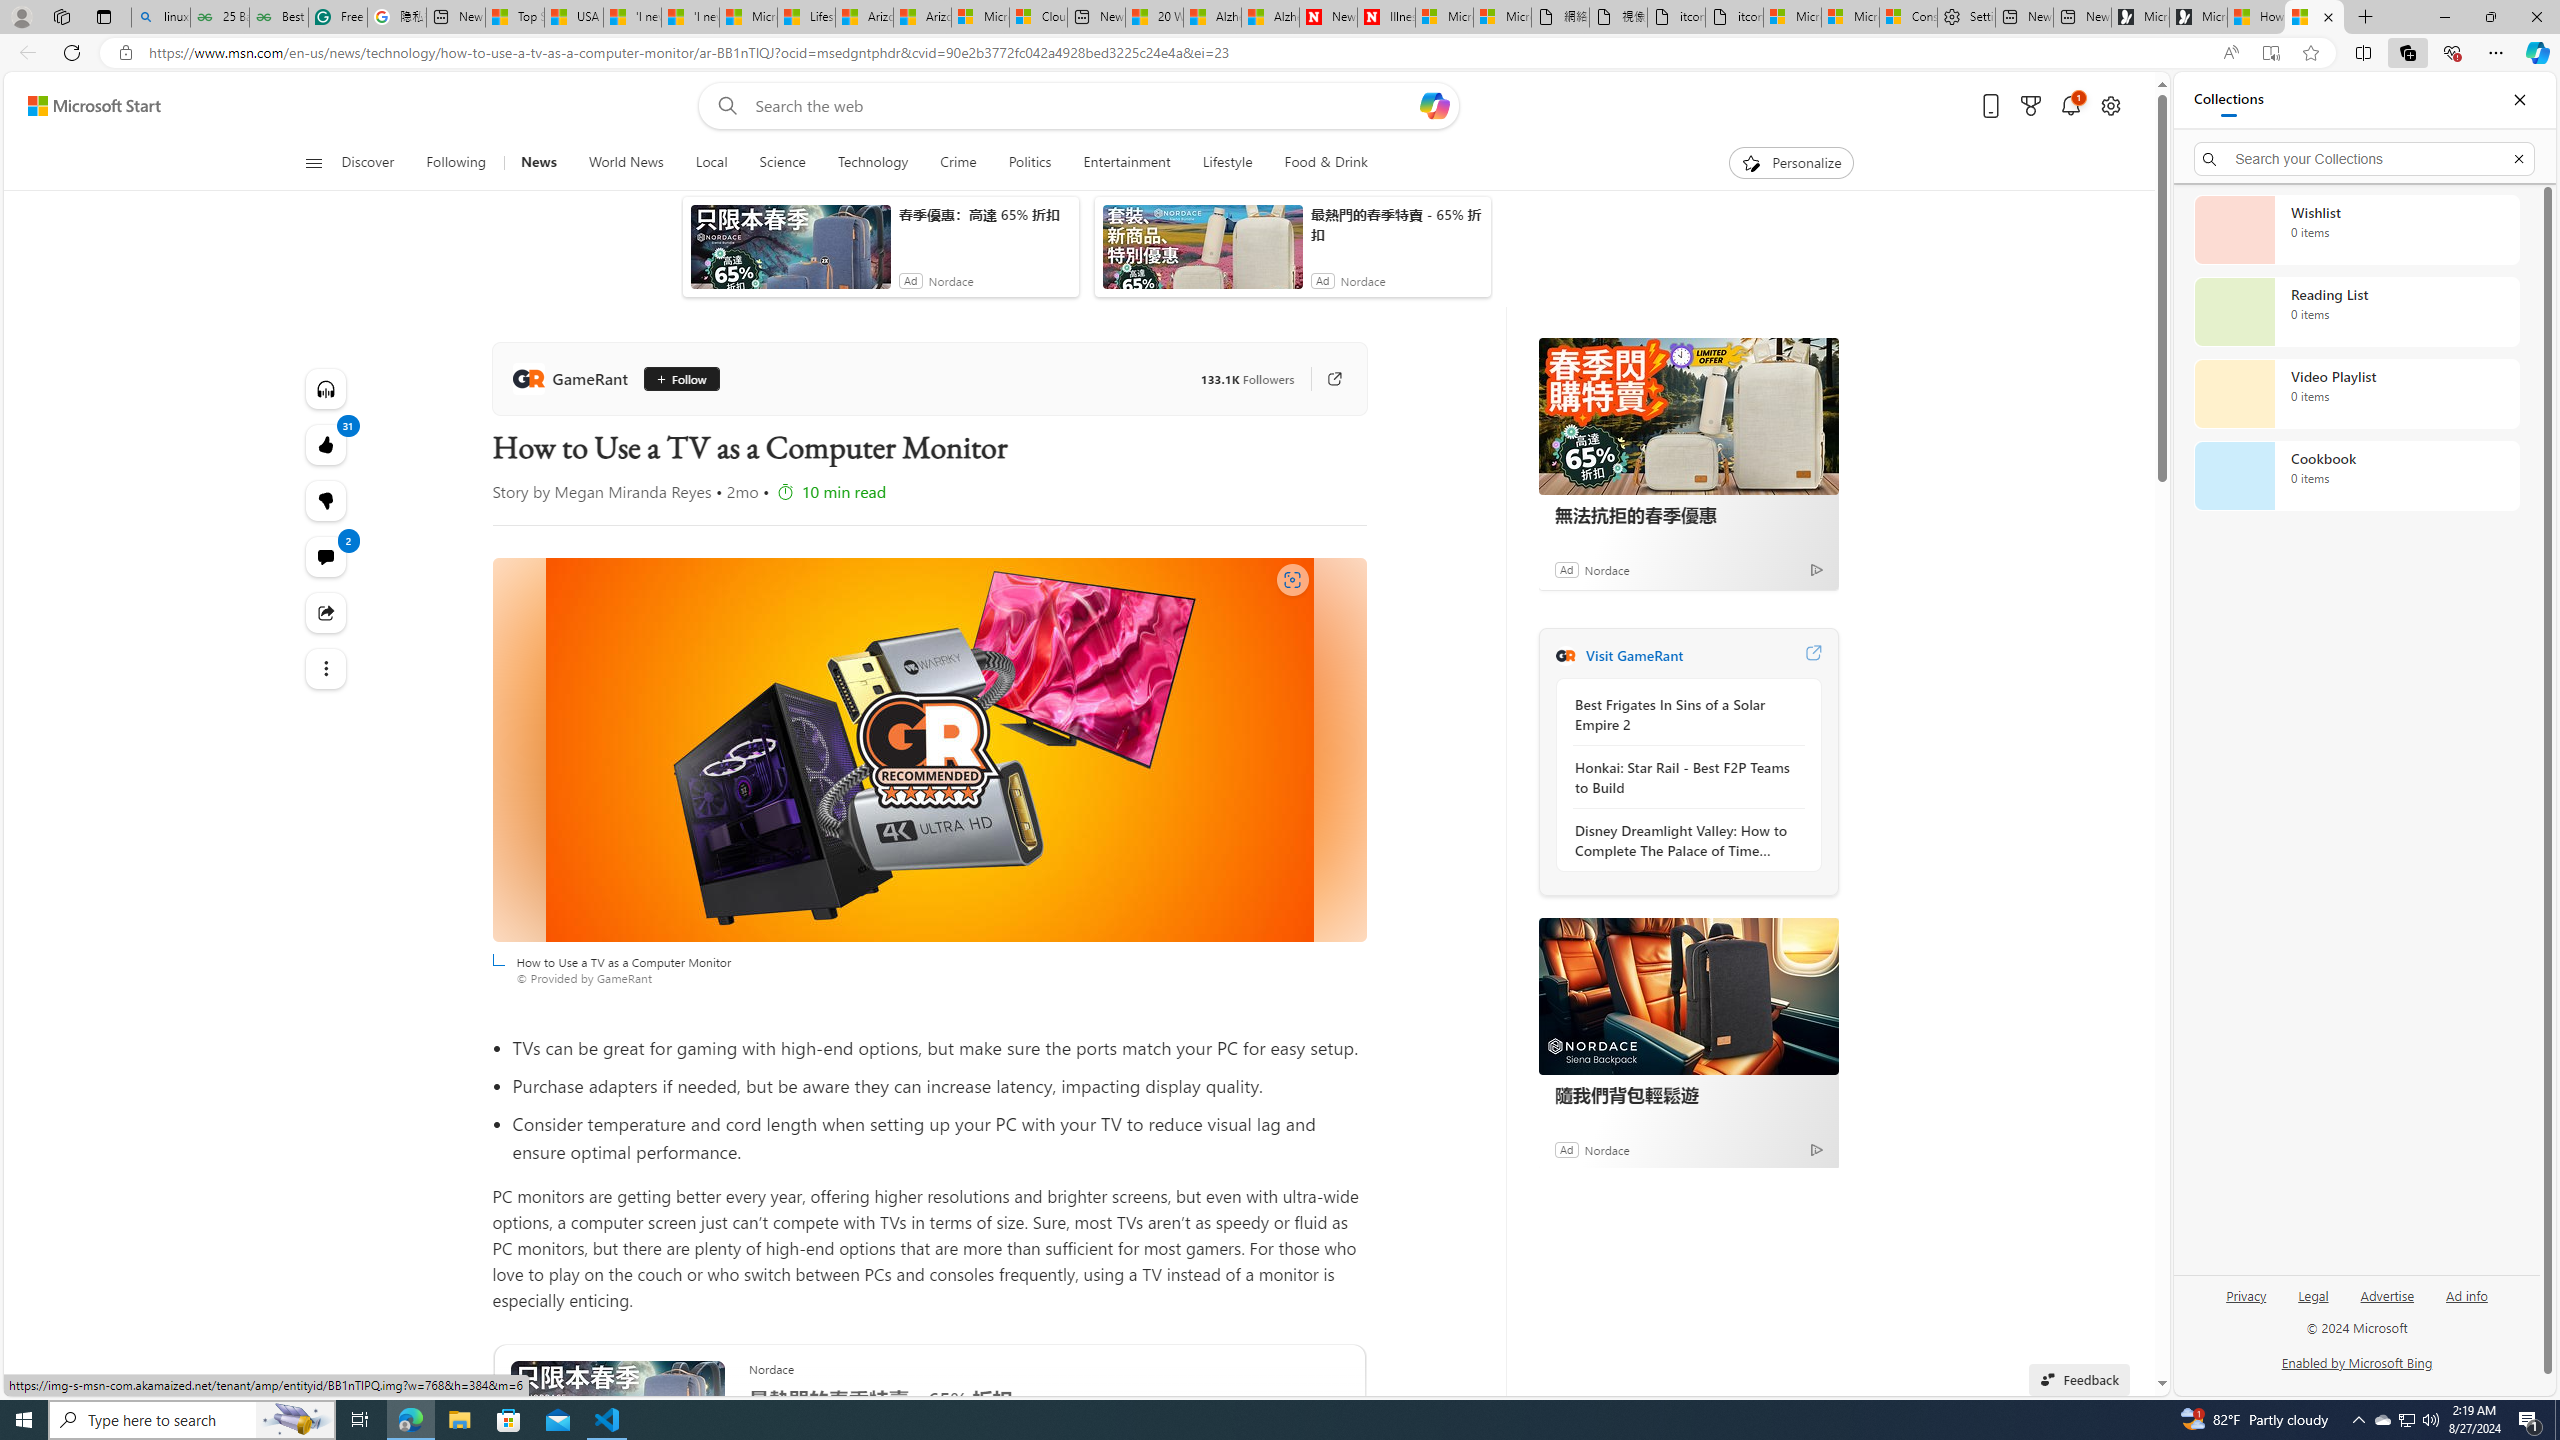  I want to click on Open settings, so click(2108, 106).